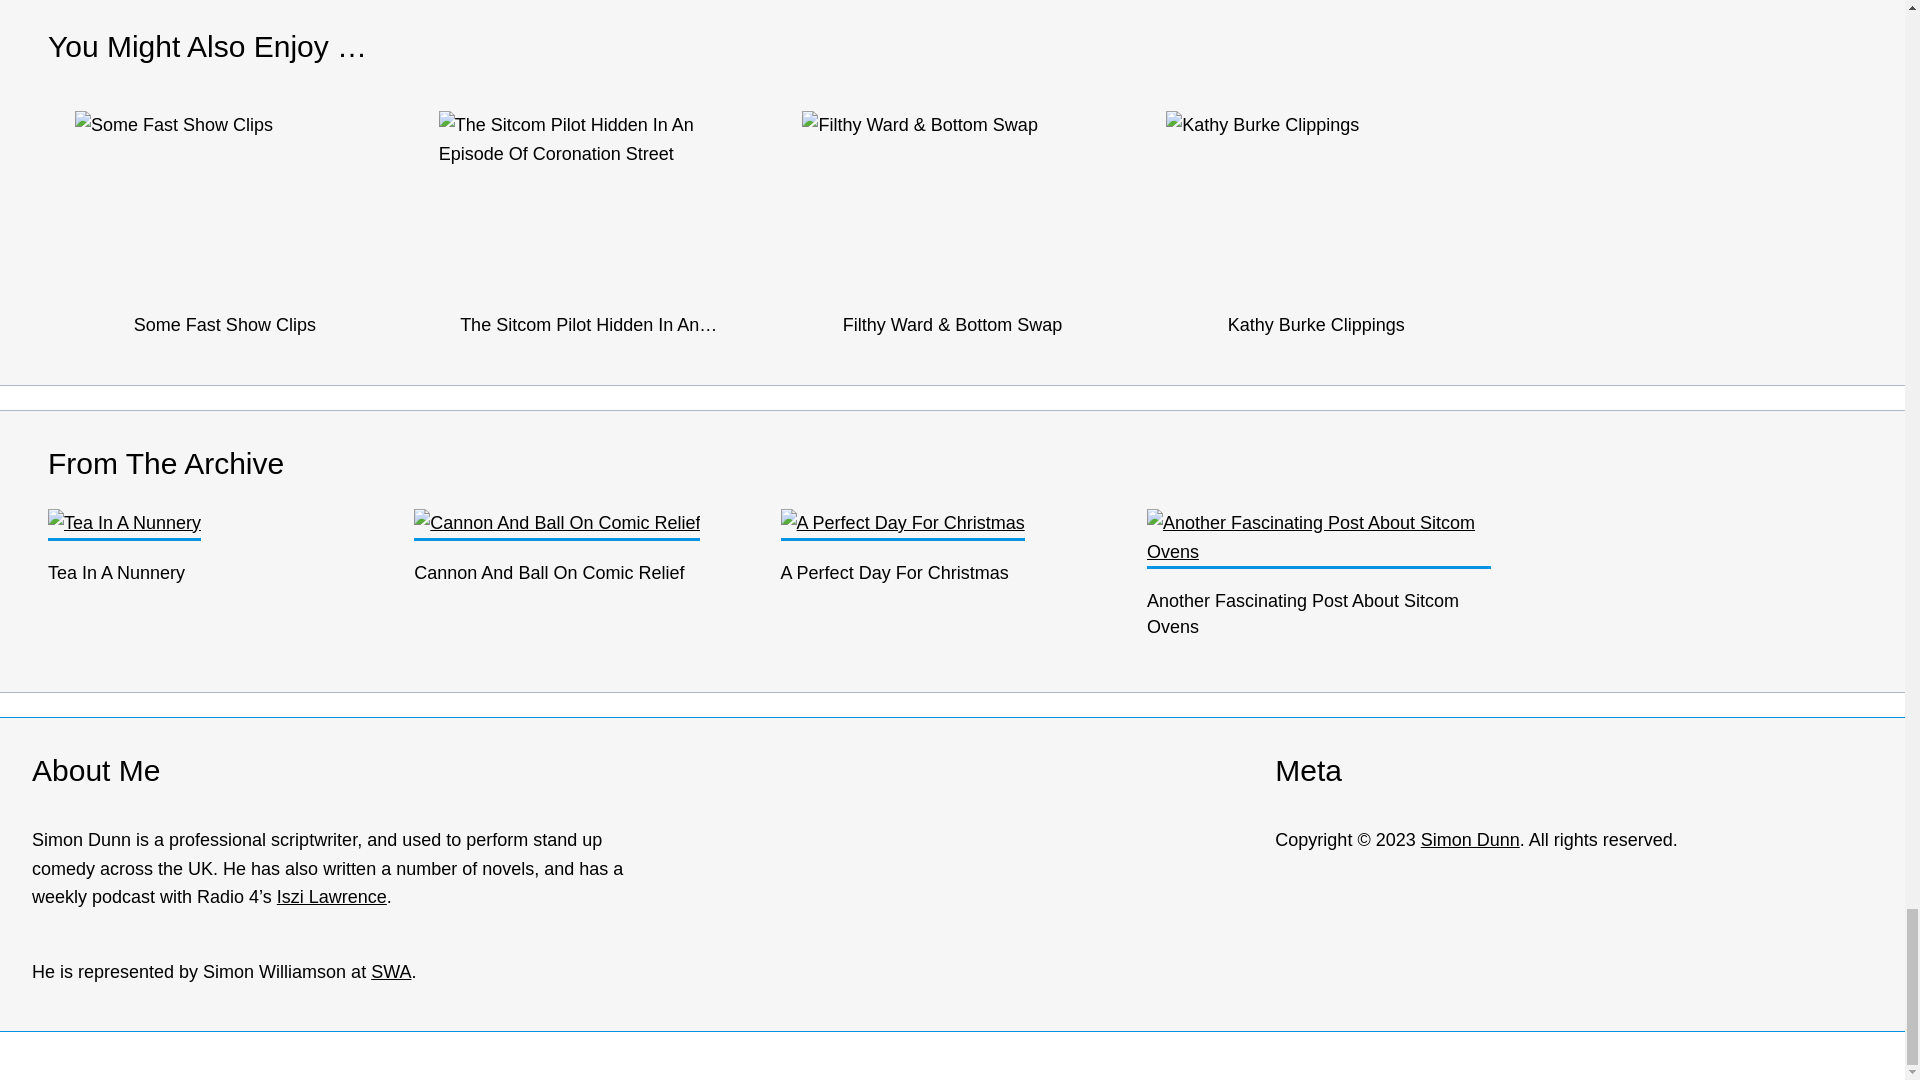 The image size is (1920, 1080). Describe the element at coordinates (224, 195) in the screenshot. I see `Some Fast Show Clips` at that location.